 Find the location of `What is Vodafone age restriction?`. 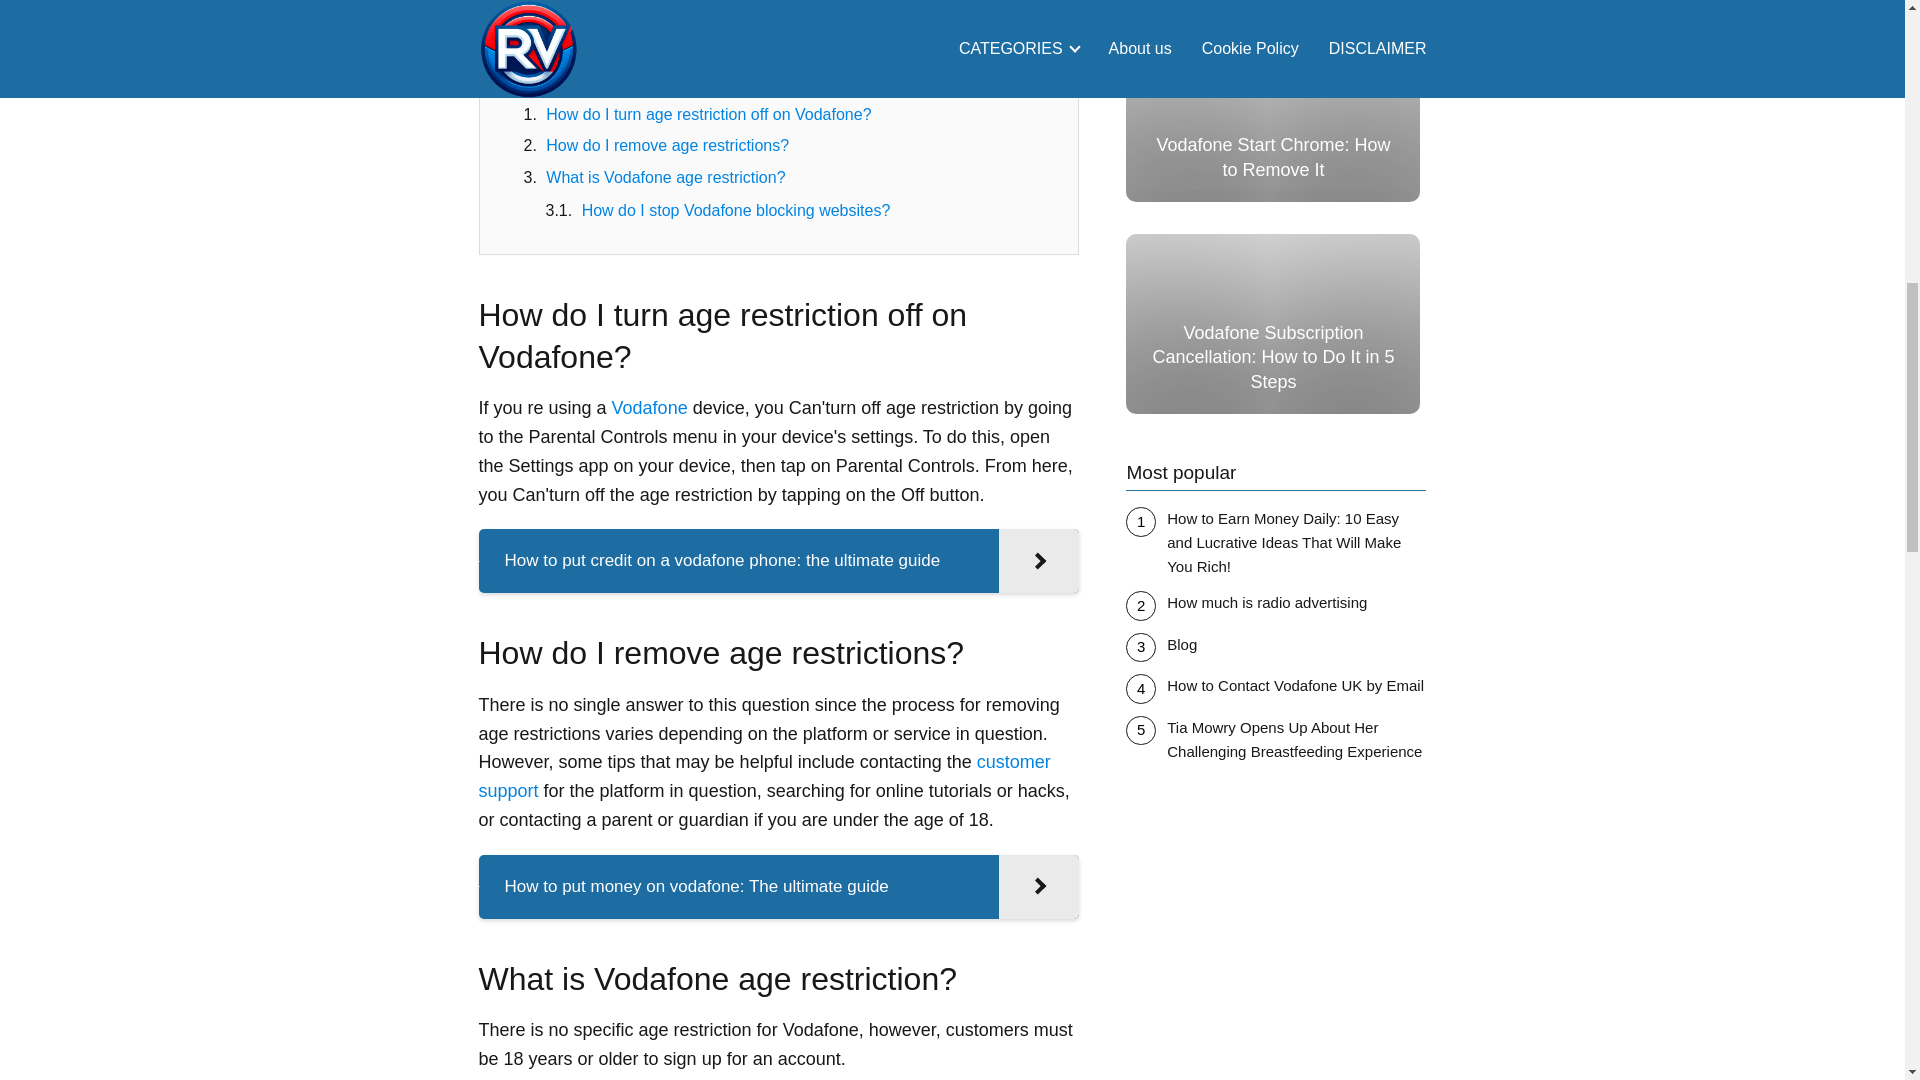

What is Vodafone age restriction? is located at coordinates (665, 176).